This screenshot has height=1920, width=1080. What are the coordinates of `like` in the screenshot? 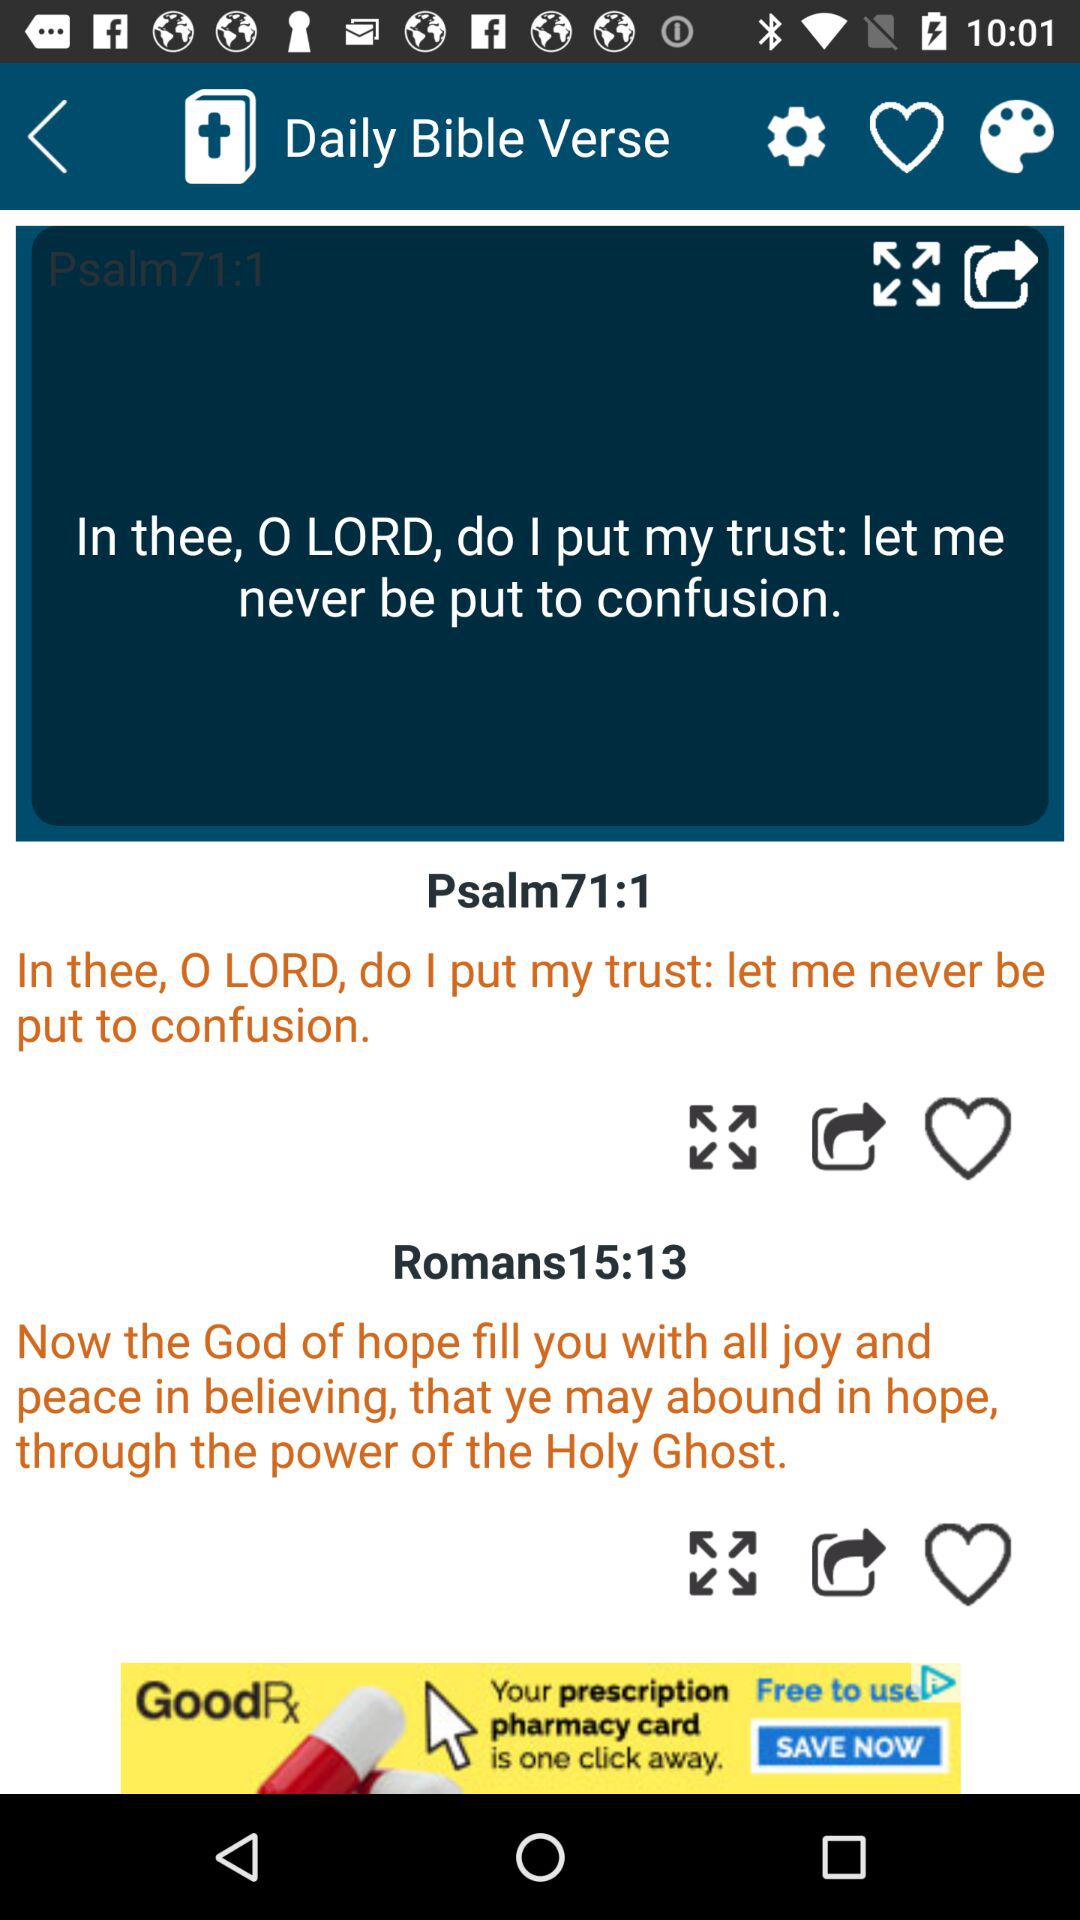 It's located at (969, 1562).